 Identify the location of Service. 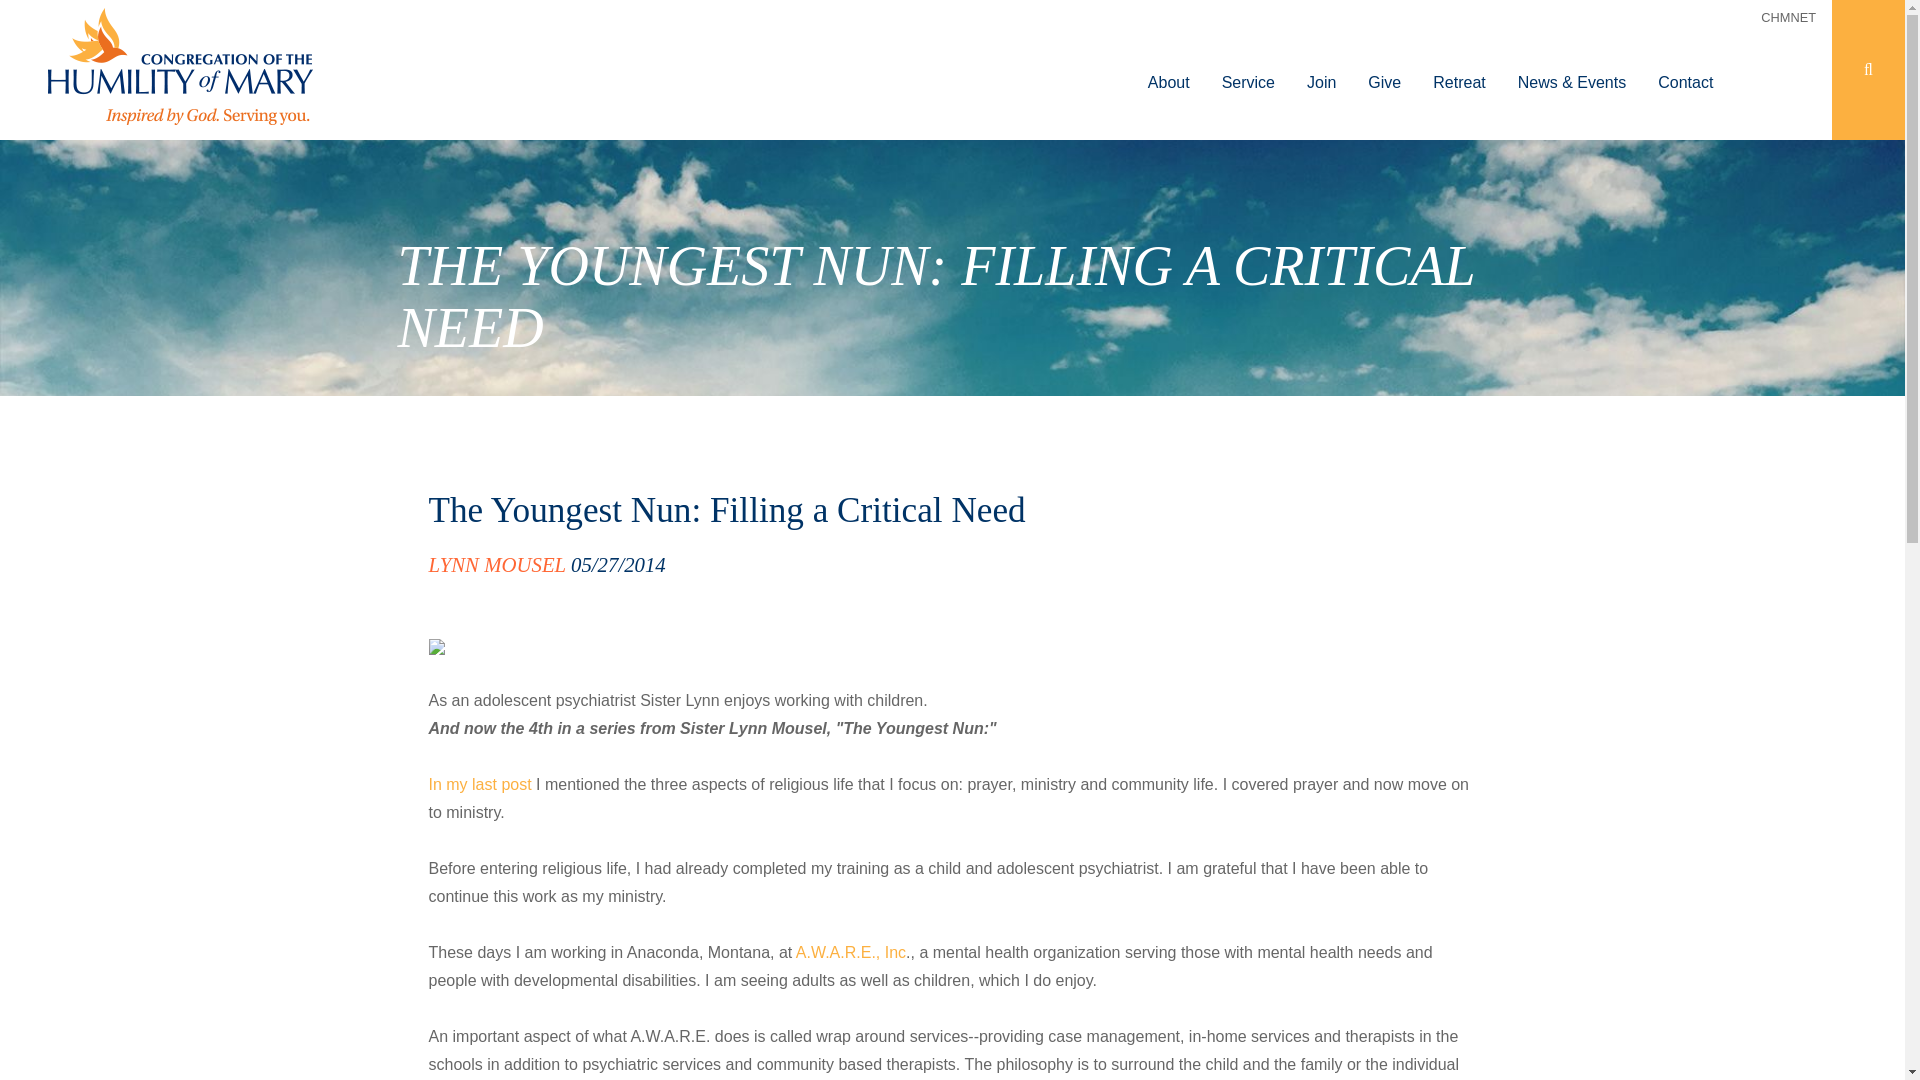
(1248, 70).